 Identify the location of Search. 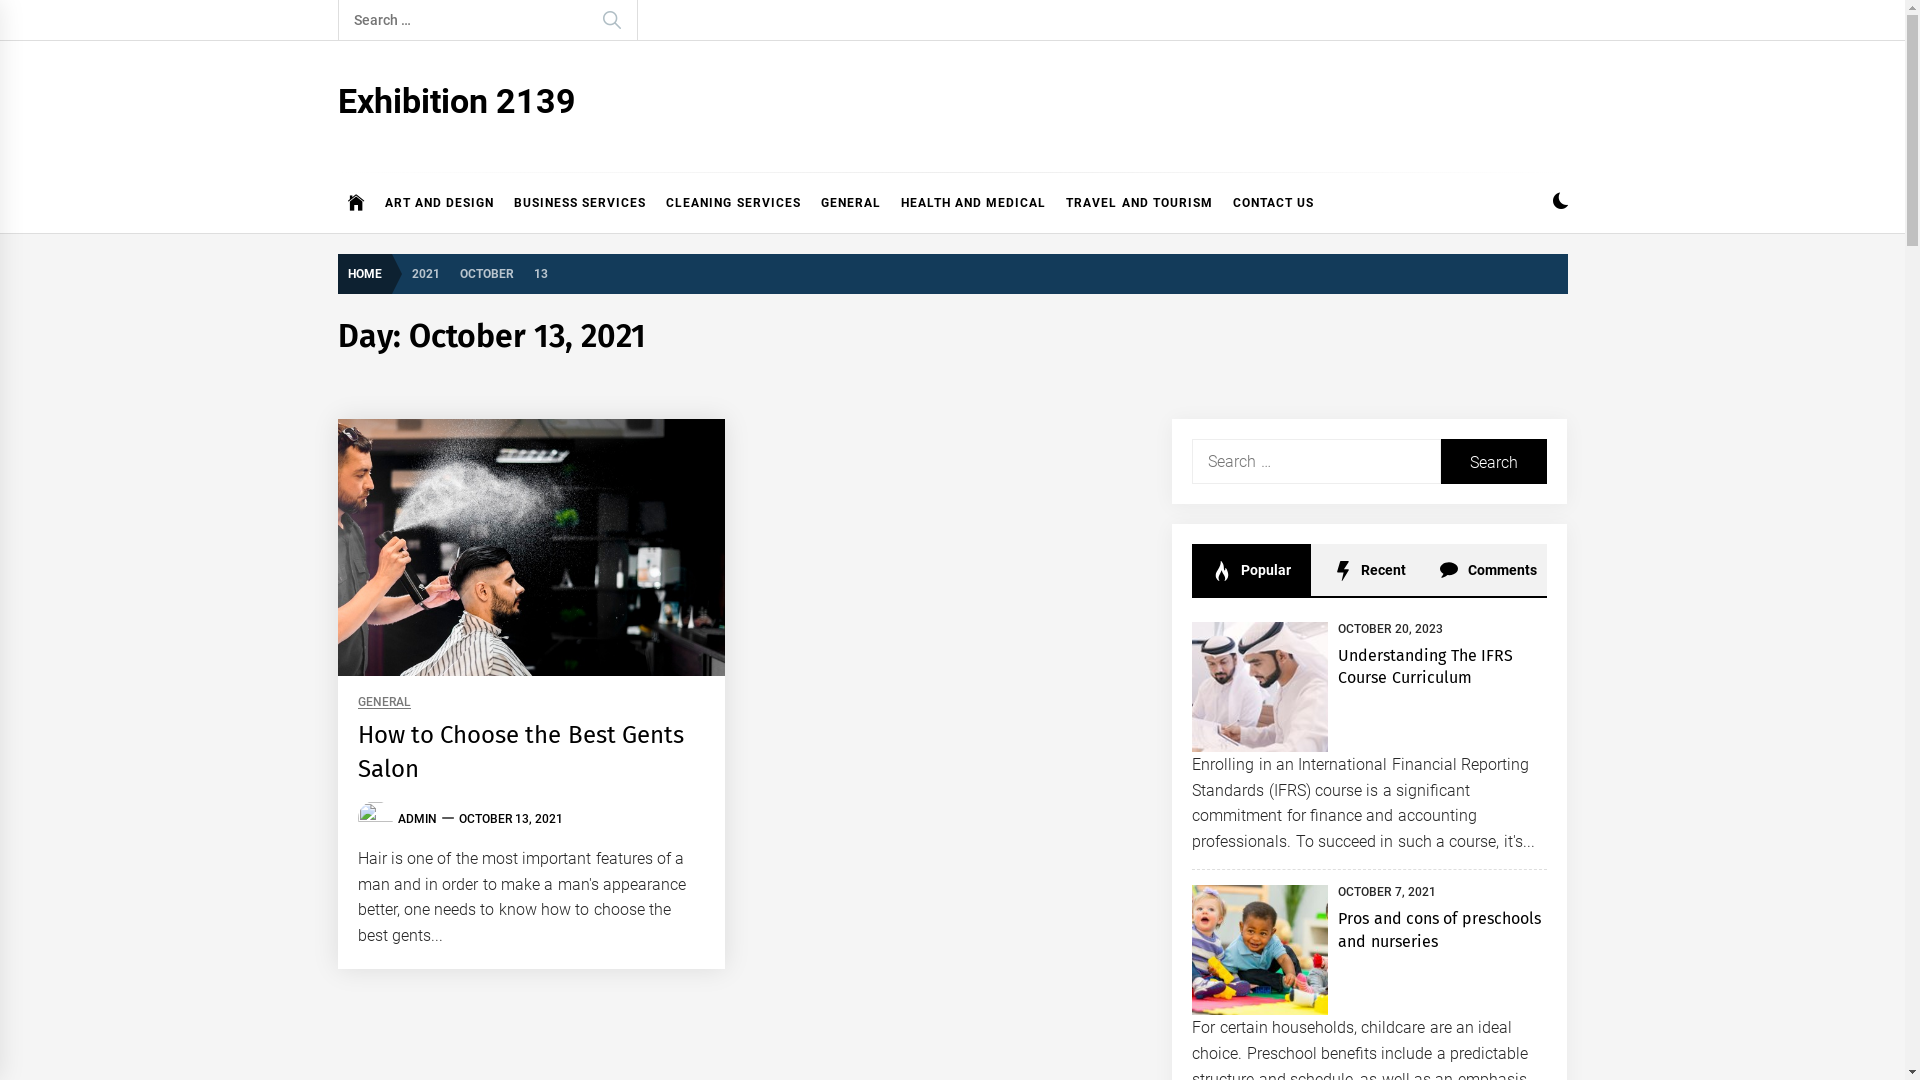
(1494, 462).